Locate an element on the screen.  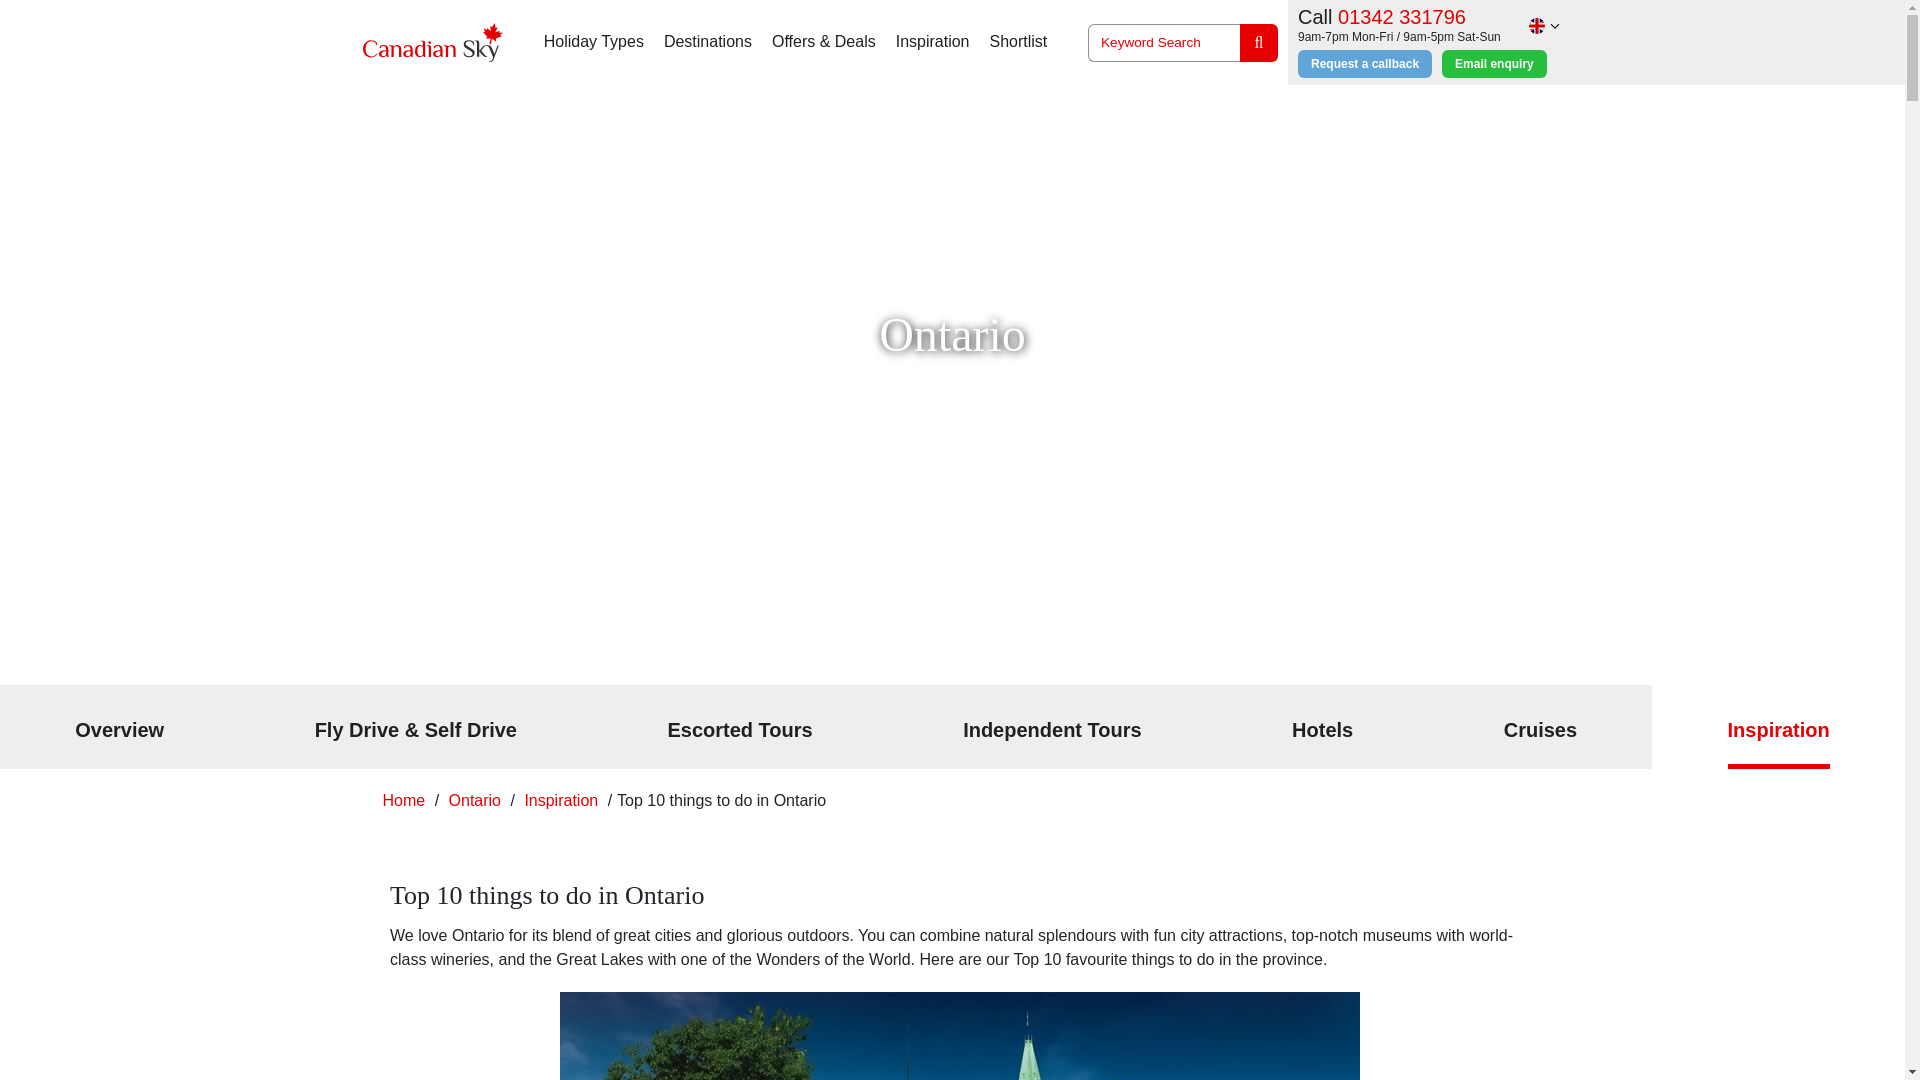
Holiday Types is located at coordinates (594, 42).